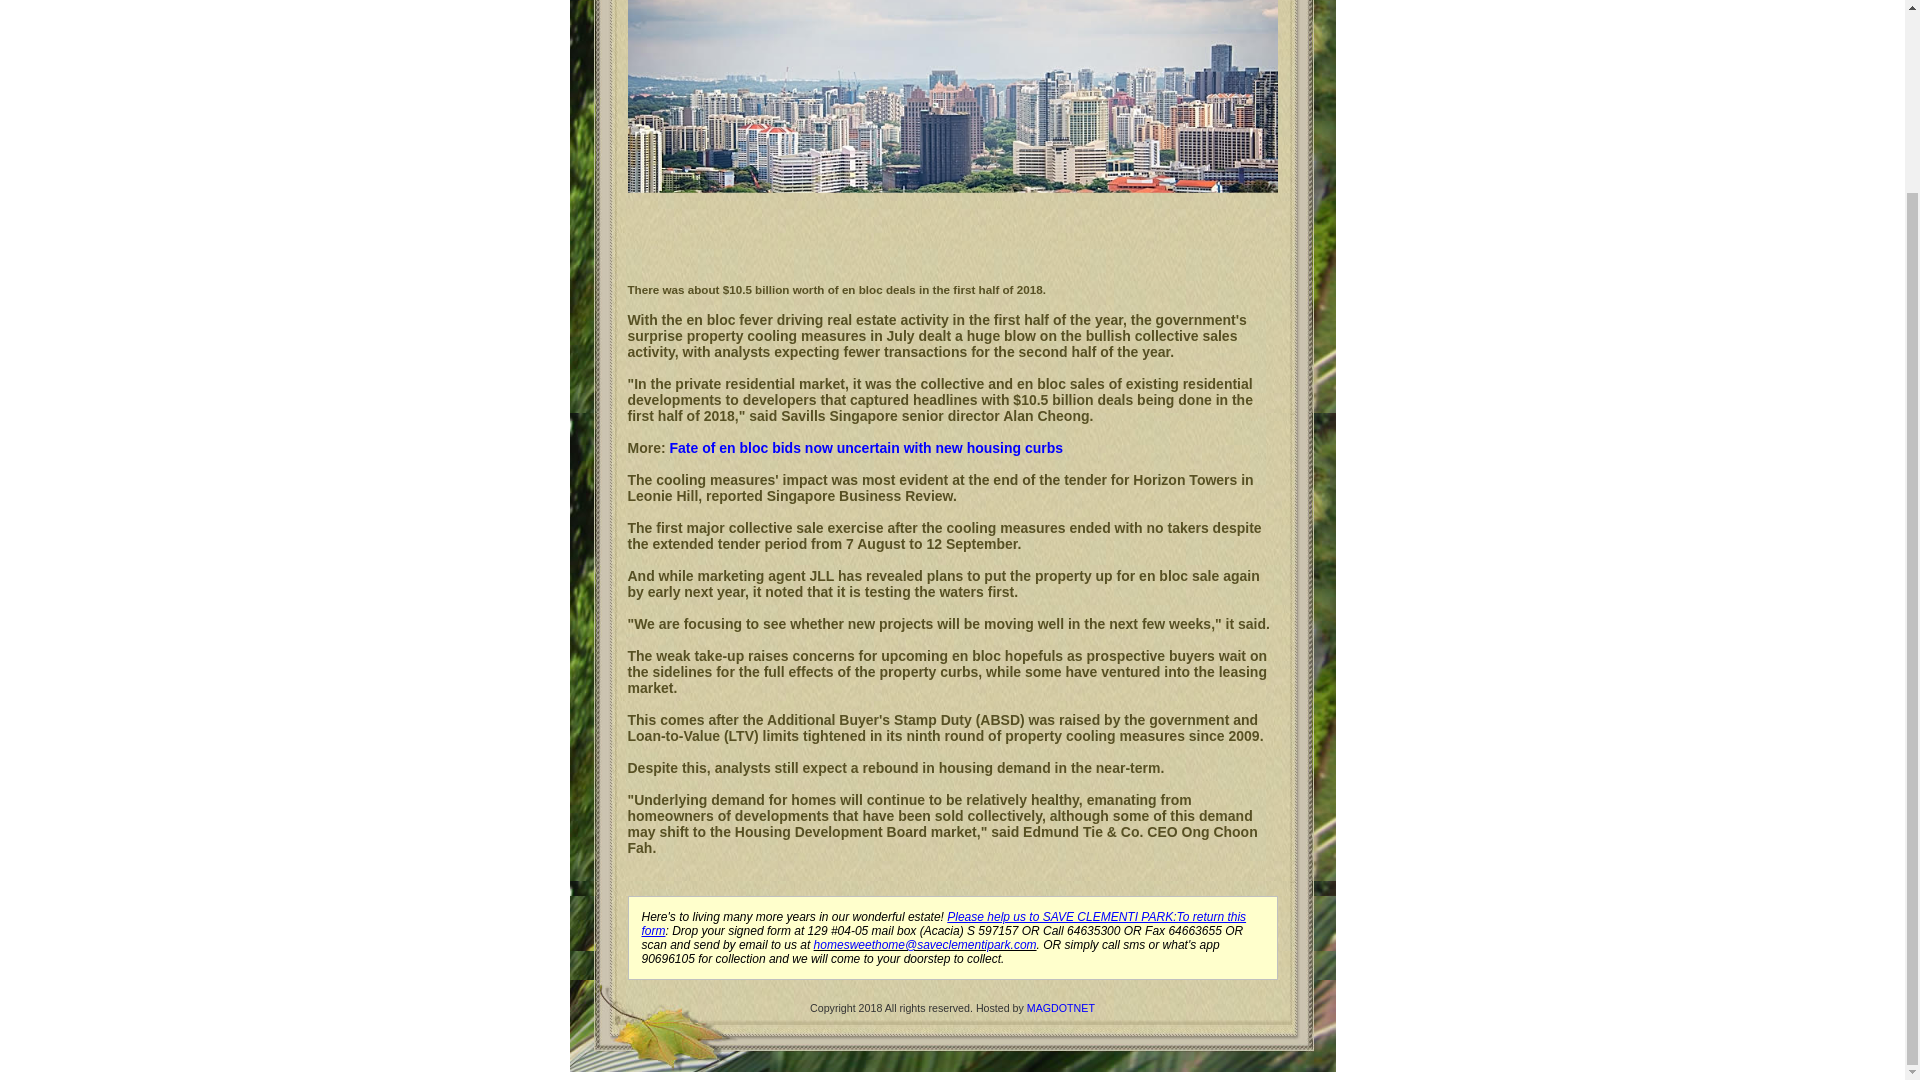 Image resolution: width=1920 pixels, height=1080 pixels. What do you see at coordinates (866, 447) in the screenshot?
I see `Fate of en bloc bids now uncertain with new housing curbs` at bounding box center [866, 447].